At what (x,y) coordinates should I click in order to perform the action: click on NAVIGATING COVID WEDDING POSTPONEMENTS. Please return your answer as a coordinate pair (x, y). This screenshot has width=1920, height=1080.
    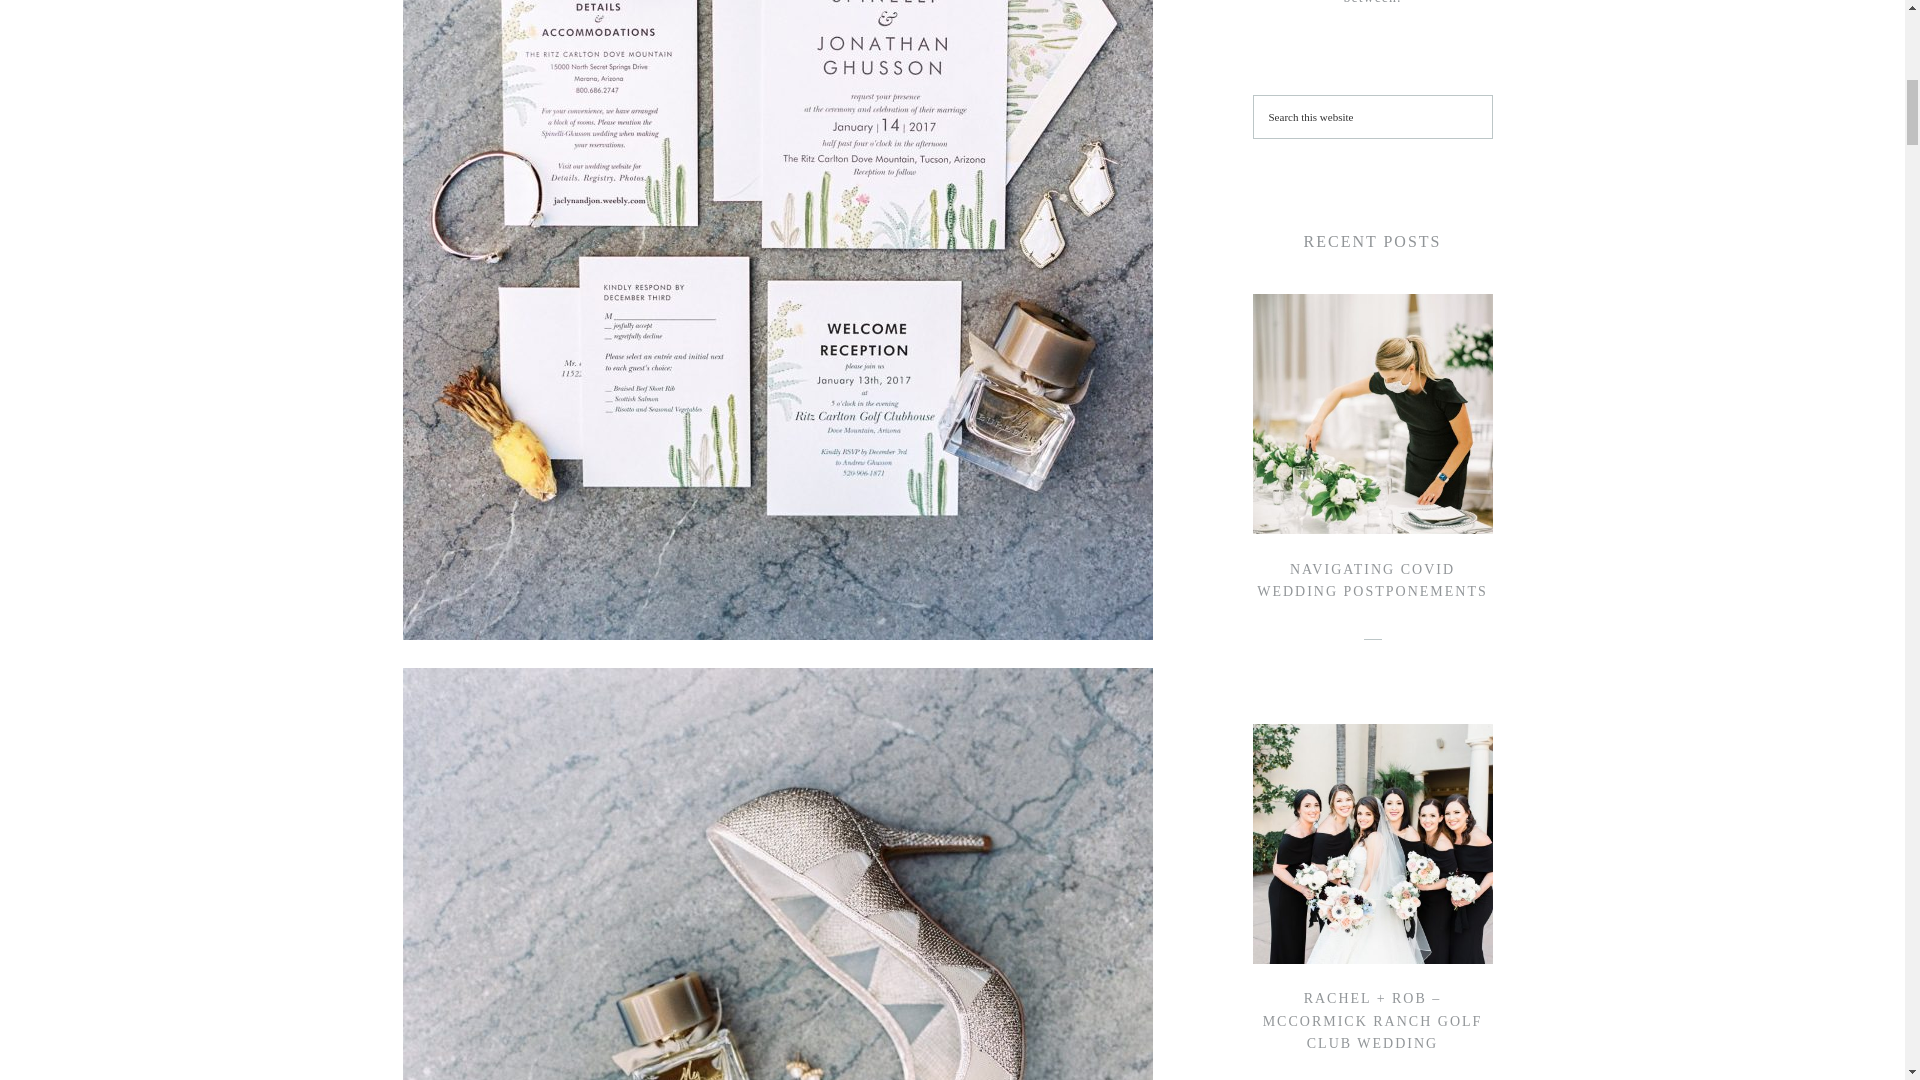
    Looking at the image, I should click on (1372, 580).